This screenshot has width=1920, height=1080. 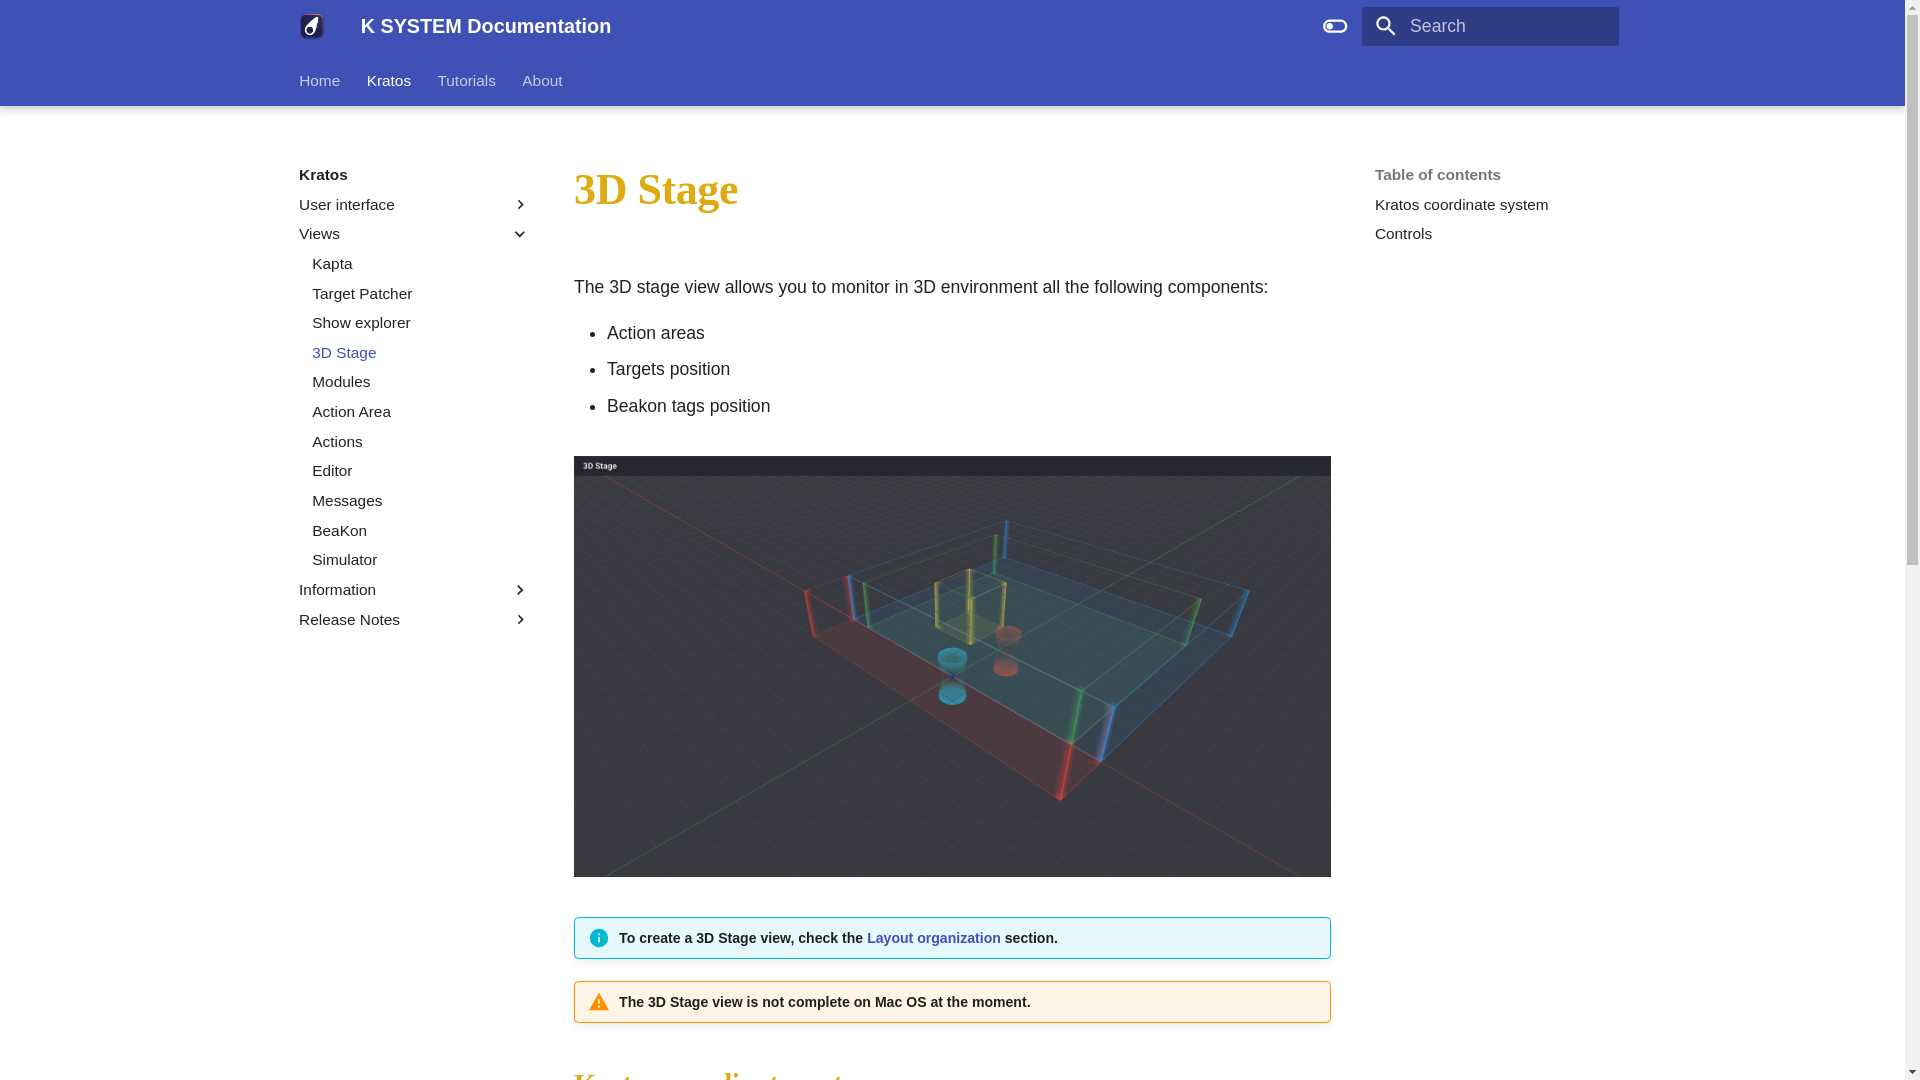 I want to click on Switch to dark mode, so click(x=1335, y=26).